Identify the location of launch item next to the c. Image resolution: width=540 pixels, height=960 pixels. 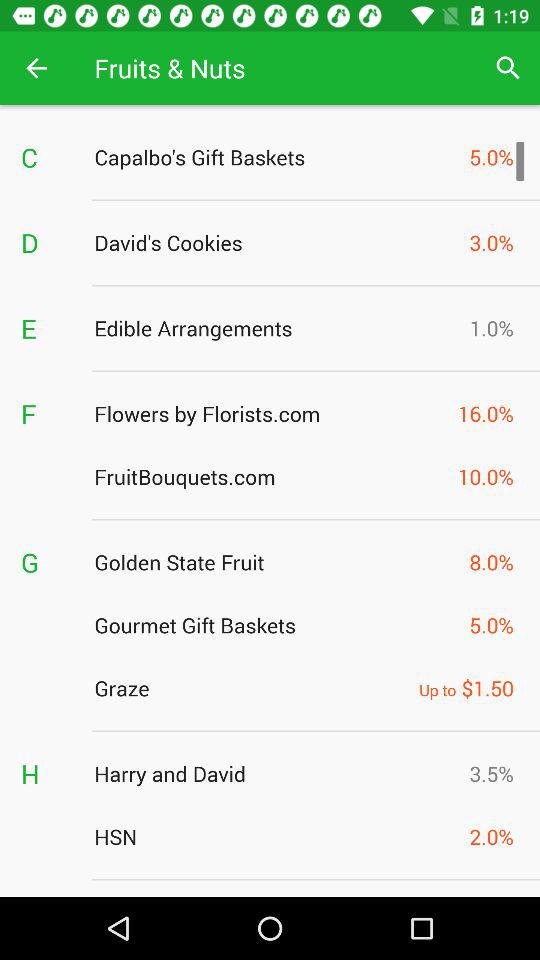
(276, 157).